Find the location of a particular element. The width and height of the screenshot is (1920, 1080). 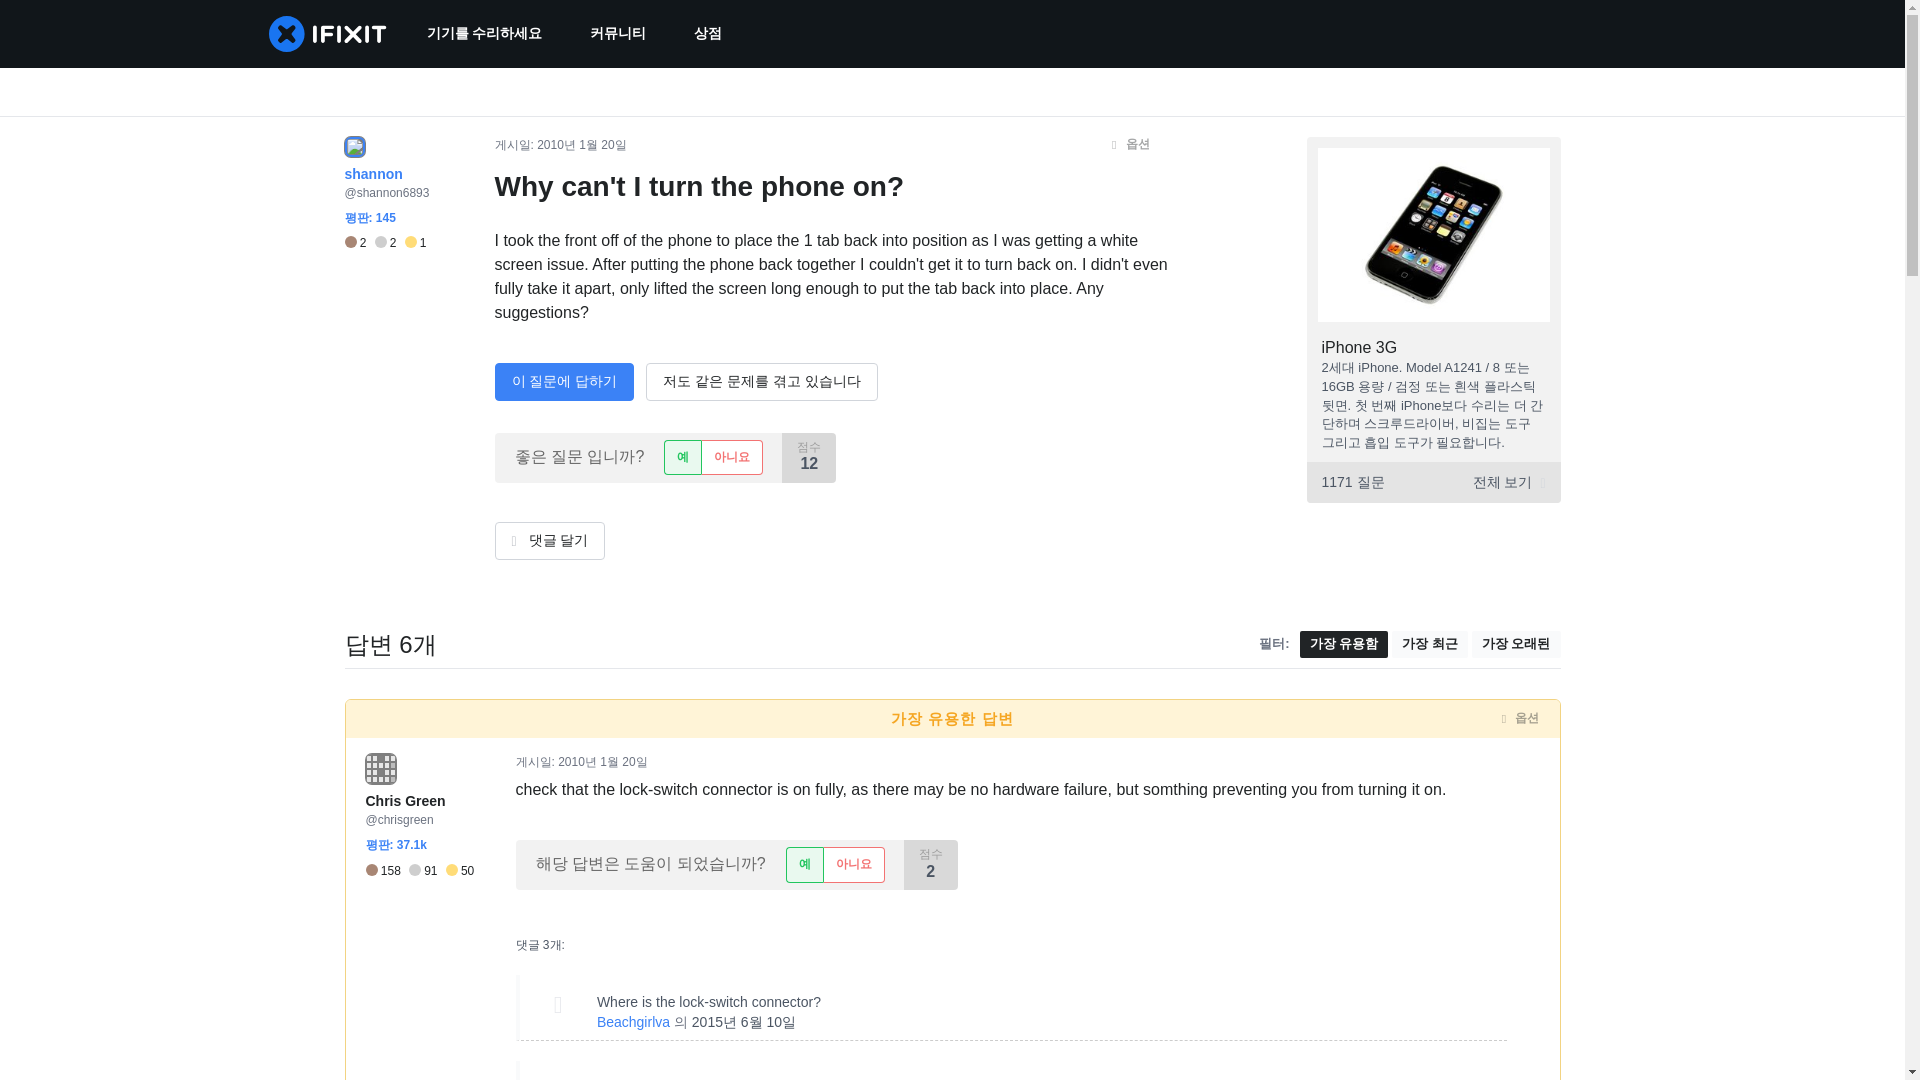

Wed, 10 Jun 2015 13:38:54 -0700 is located at coordinates (744, 1022).